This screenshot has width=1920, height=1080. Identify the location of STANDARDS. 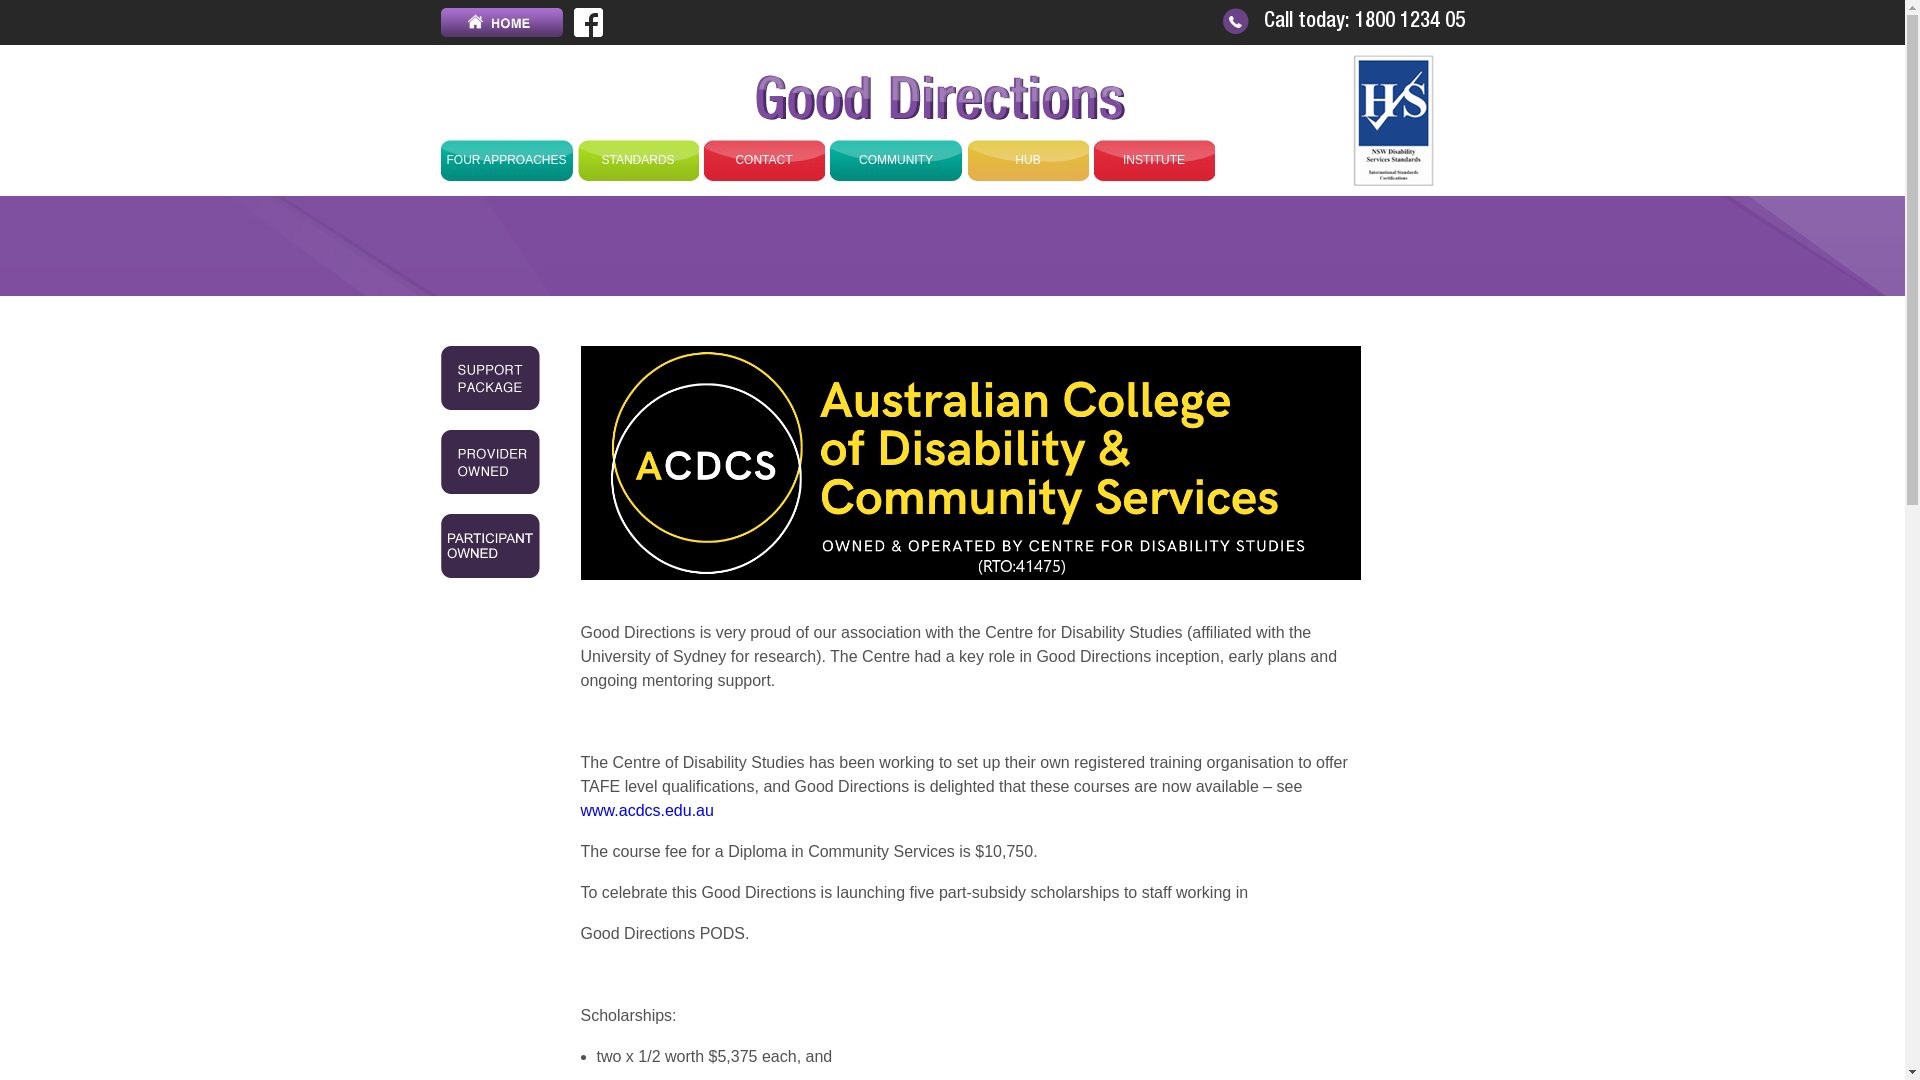
(638, 160).